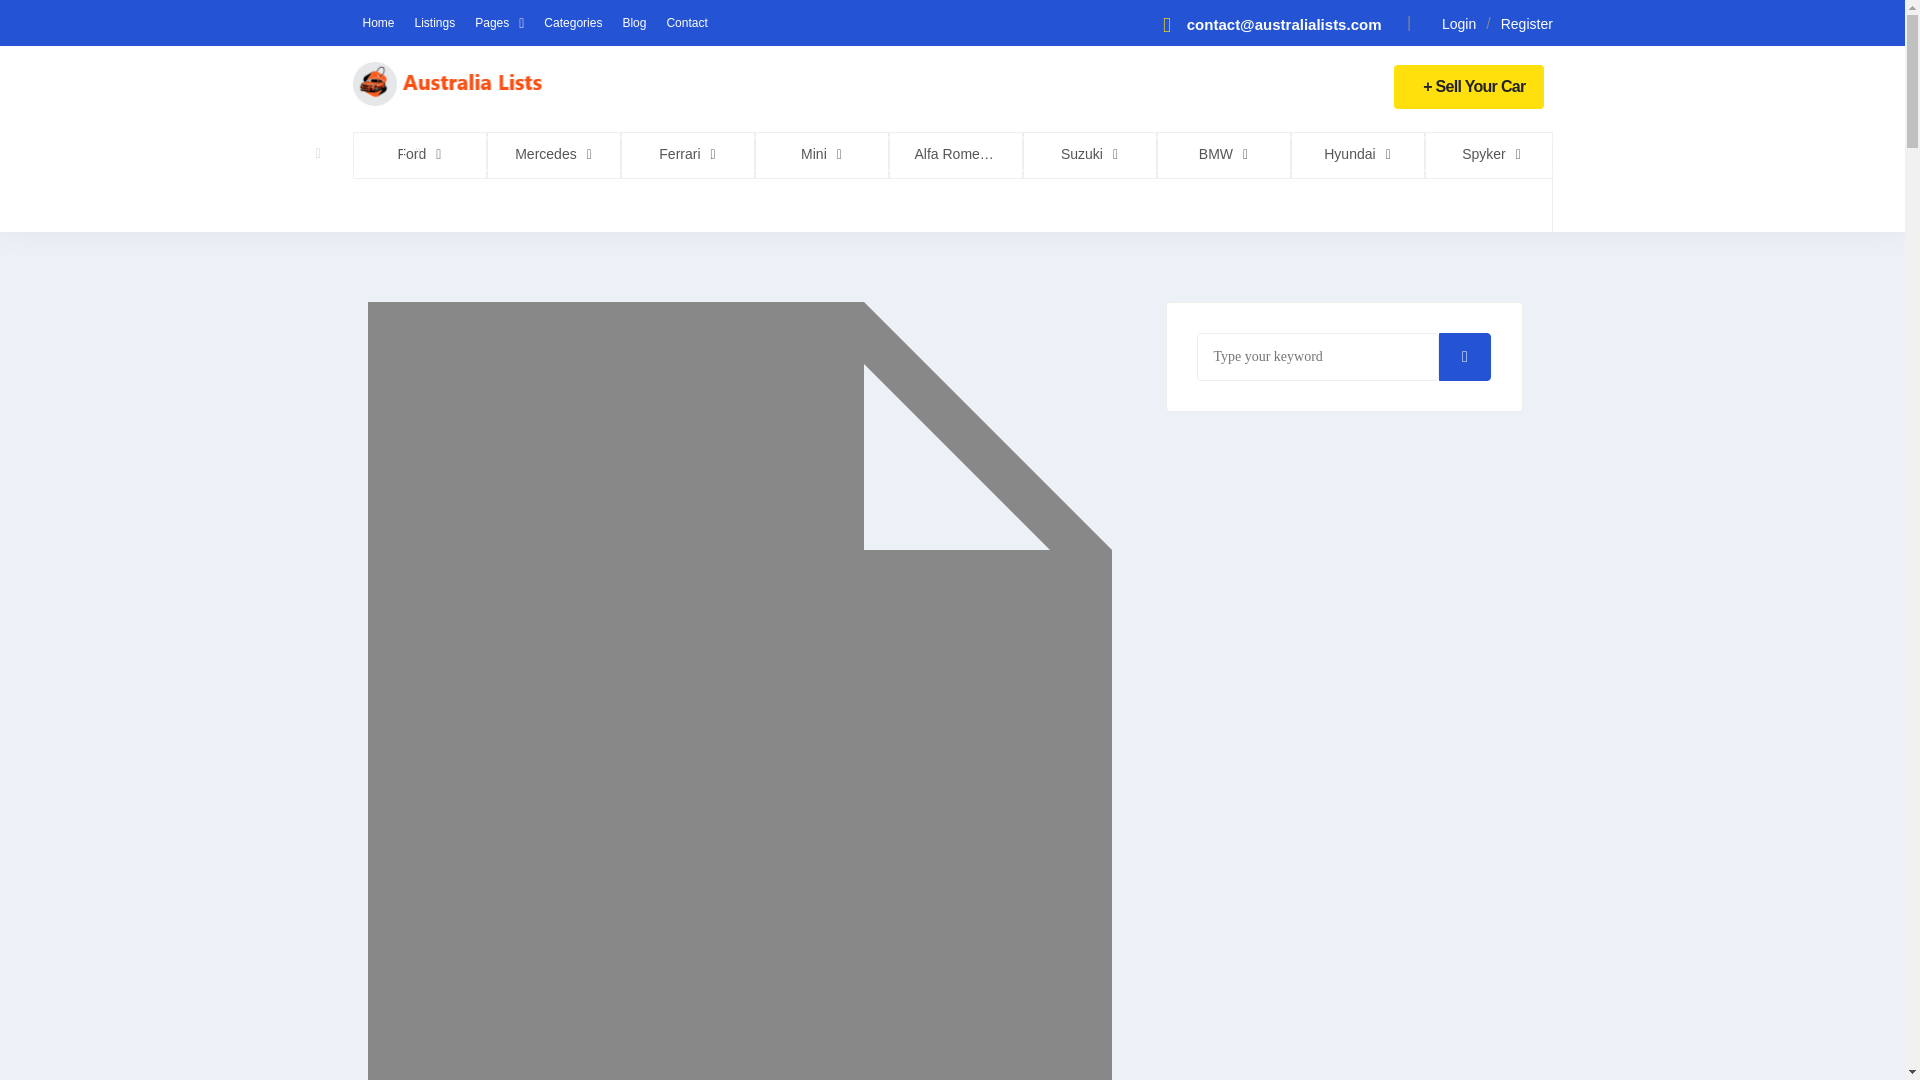 This screenshot has width=1920, height=1080. What do you see at coordinates (418, 155) in the screenshot?
I see `Ford` at bounding box center [418, 155].